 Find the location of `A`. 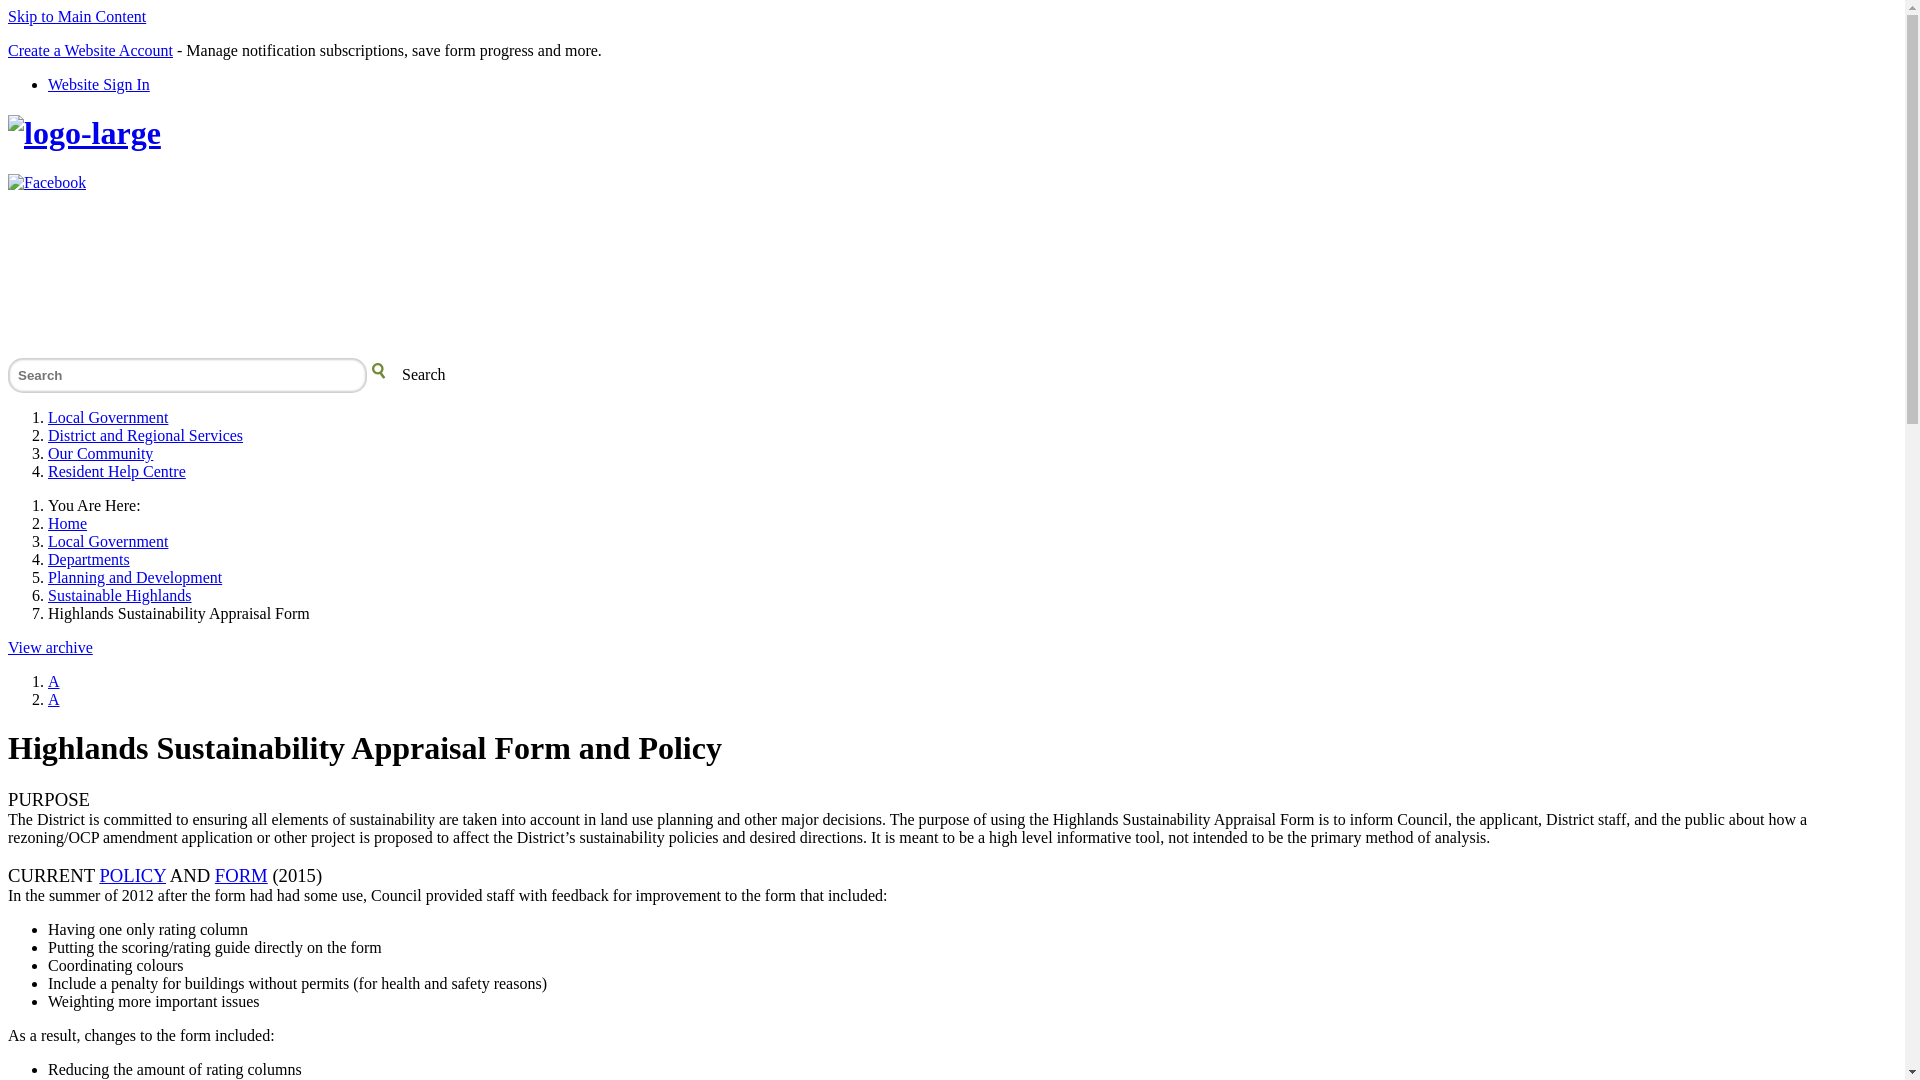

A is located at coordinates (54, 700).